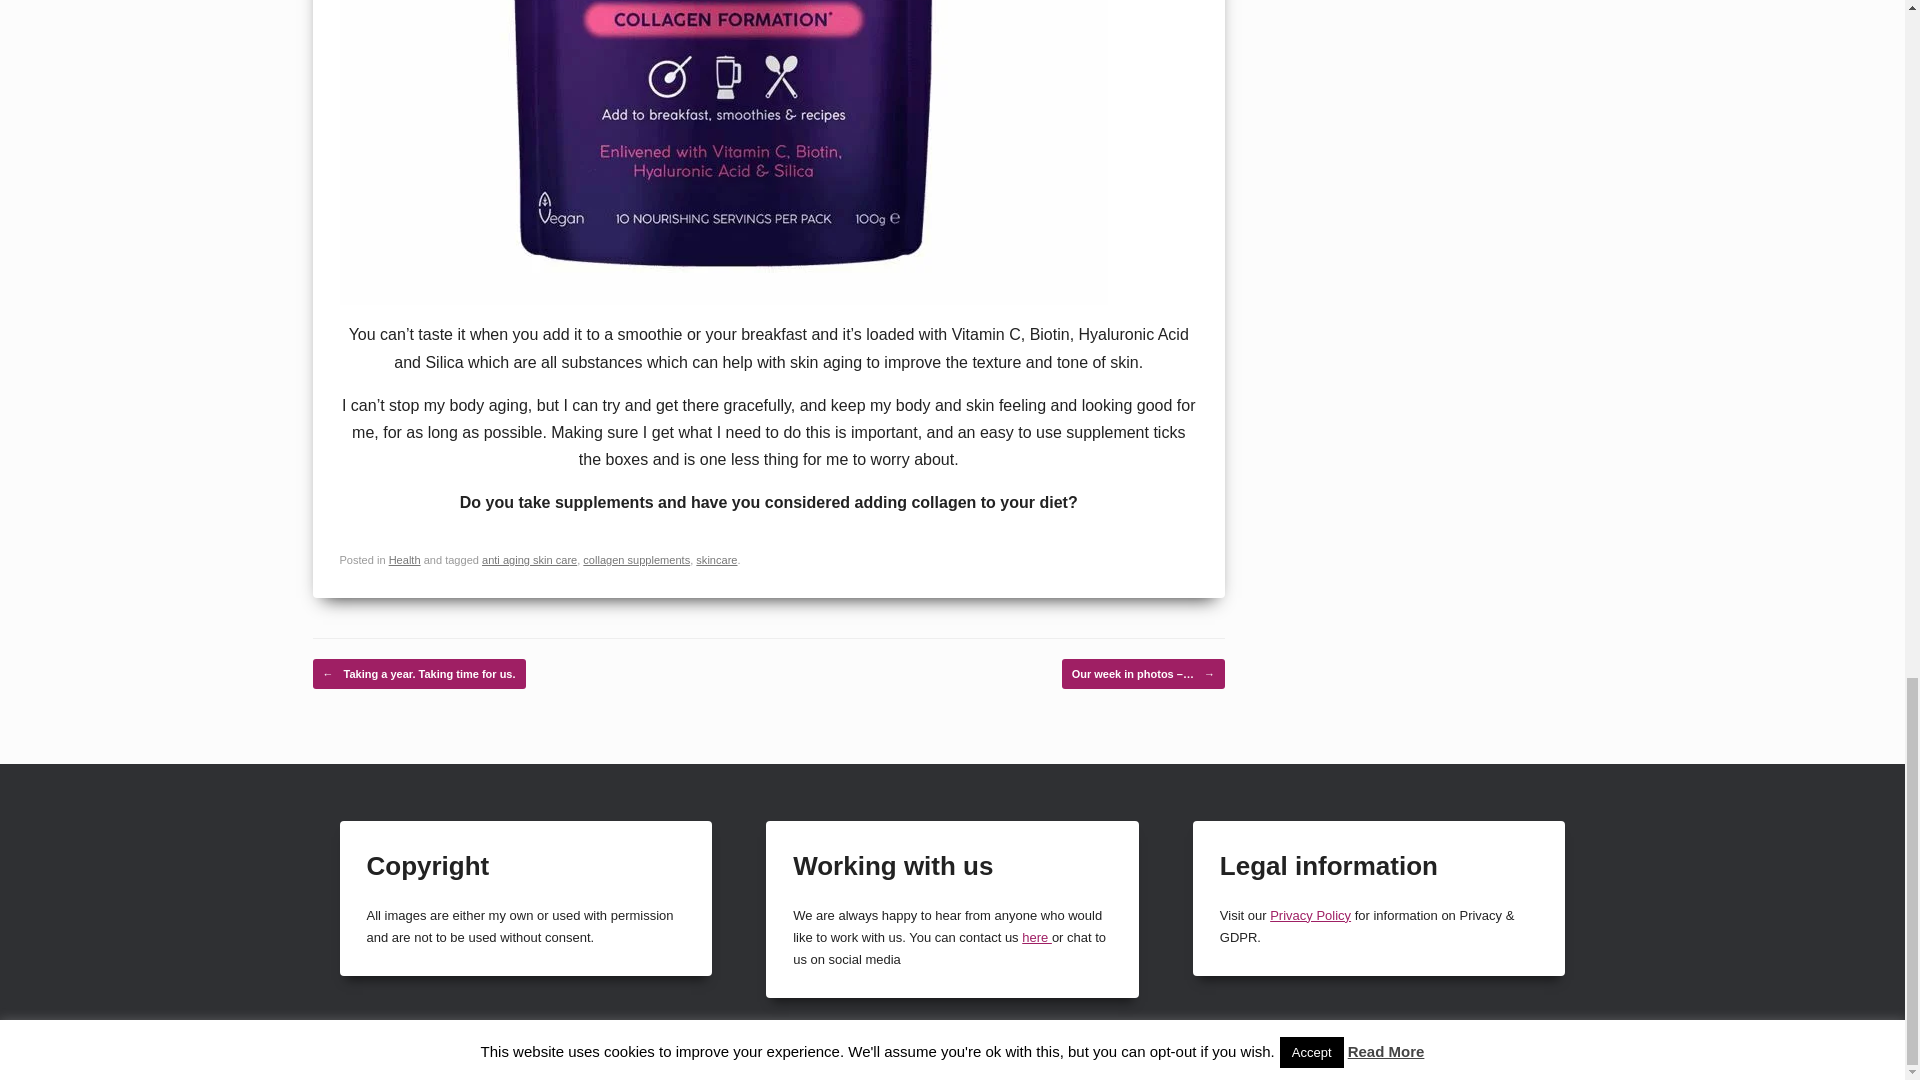 This screenshot has height=1080, width=1920. Describe the element at coordinates (1802, 1061) in the screenshot. I see `Gillyfleur` at that location.